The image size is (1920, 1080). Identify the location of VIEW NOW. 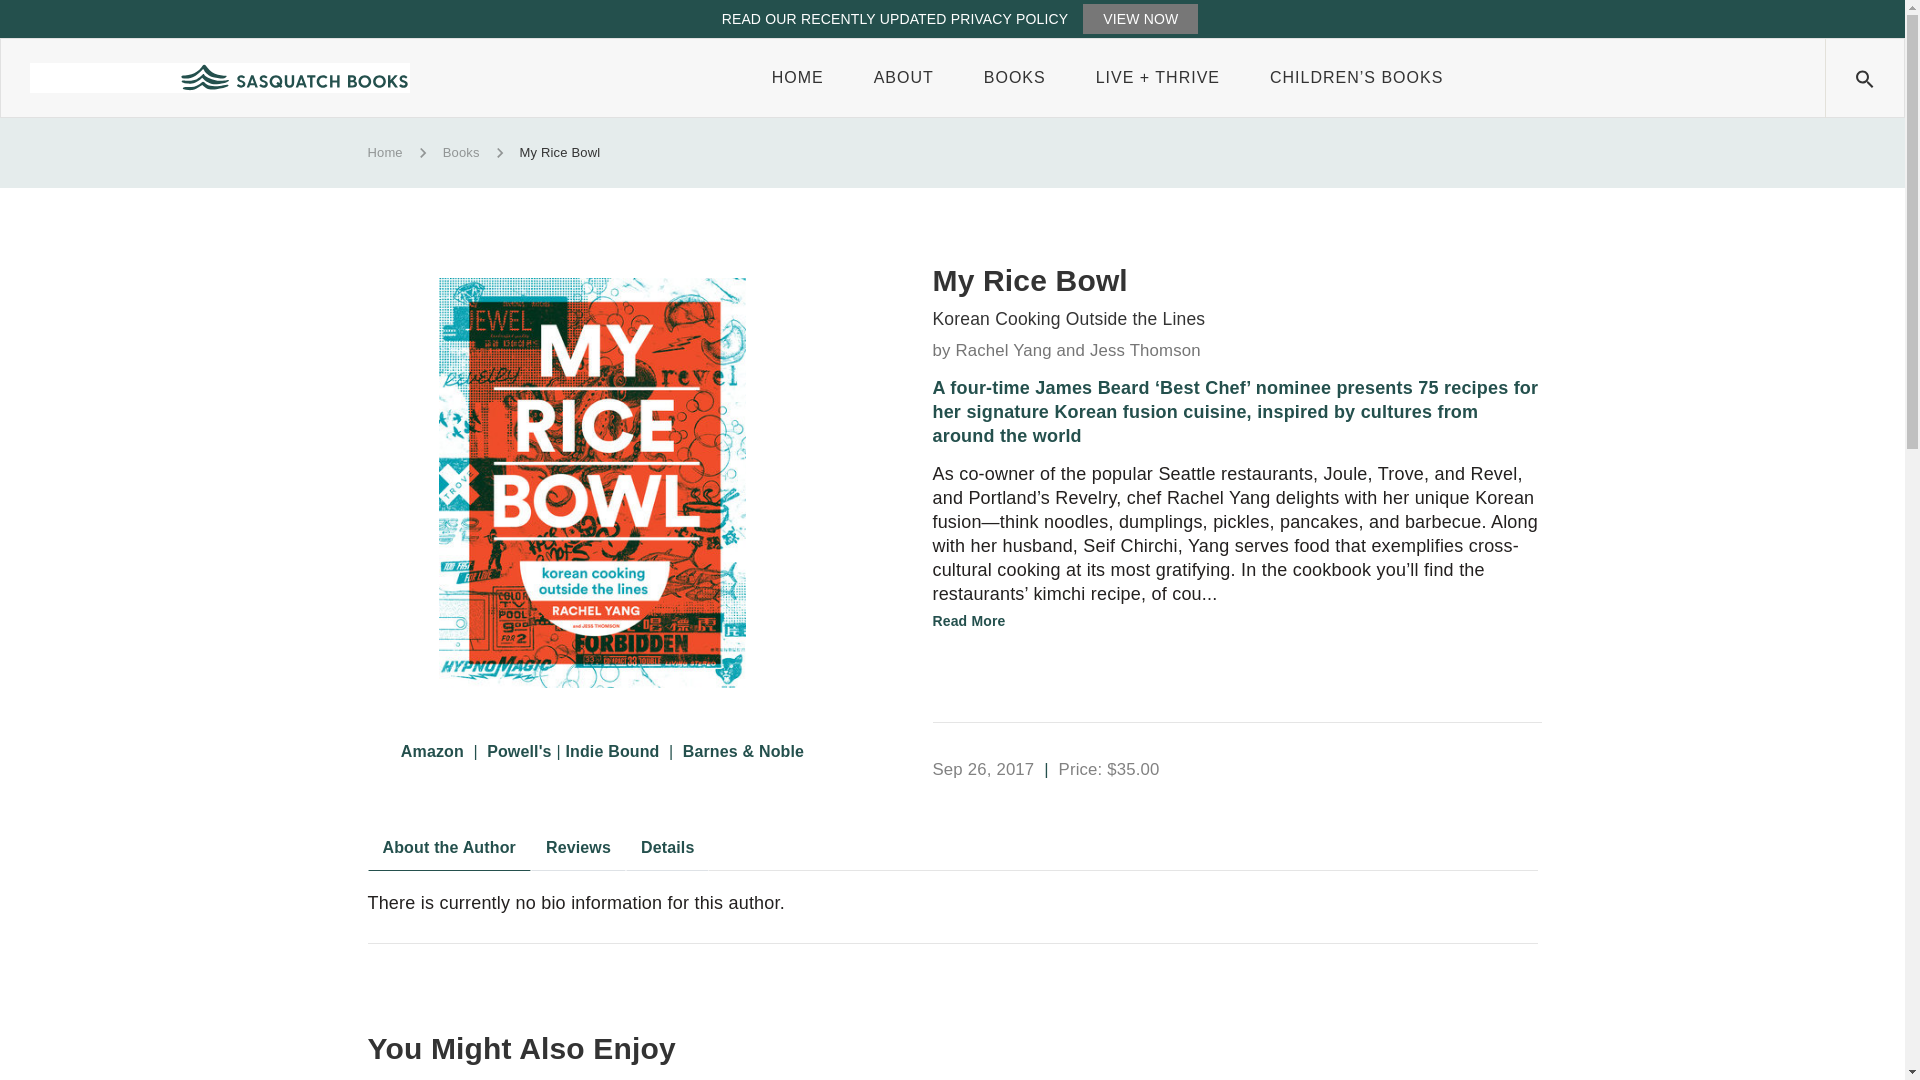
(1140, 18).